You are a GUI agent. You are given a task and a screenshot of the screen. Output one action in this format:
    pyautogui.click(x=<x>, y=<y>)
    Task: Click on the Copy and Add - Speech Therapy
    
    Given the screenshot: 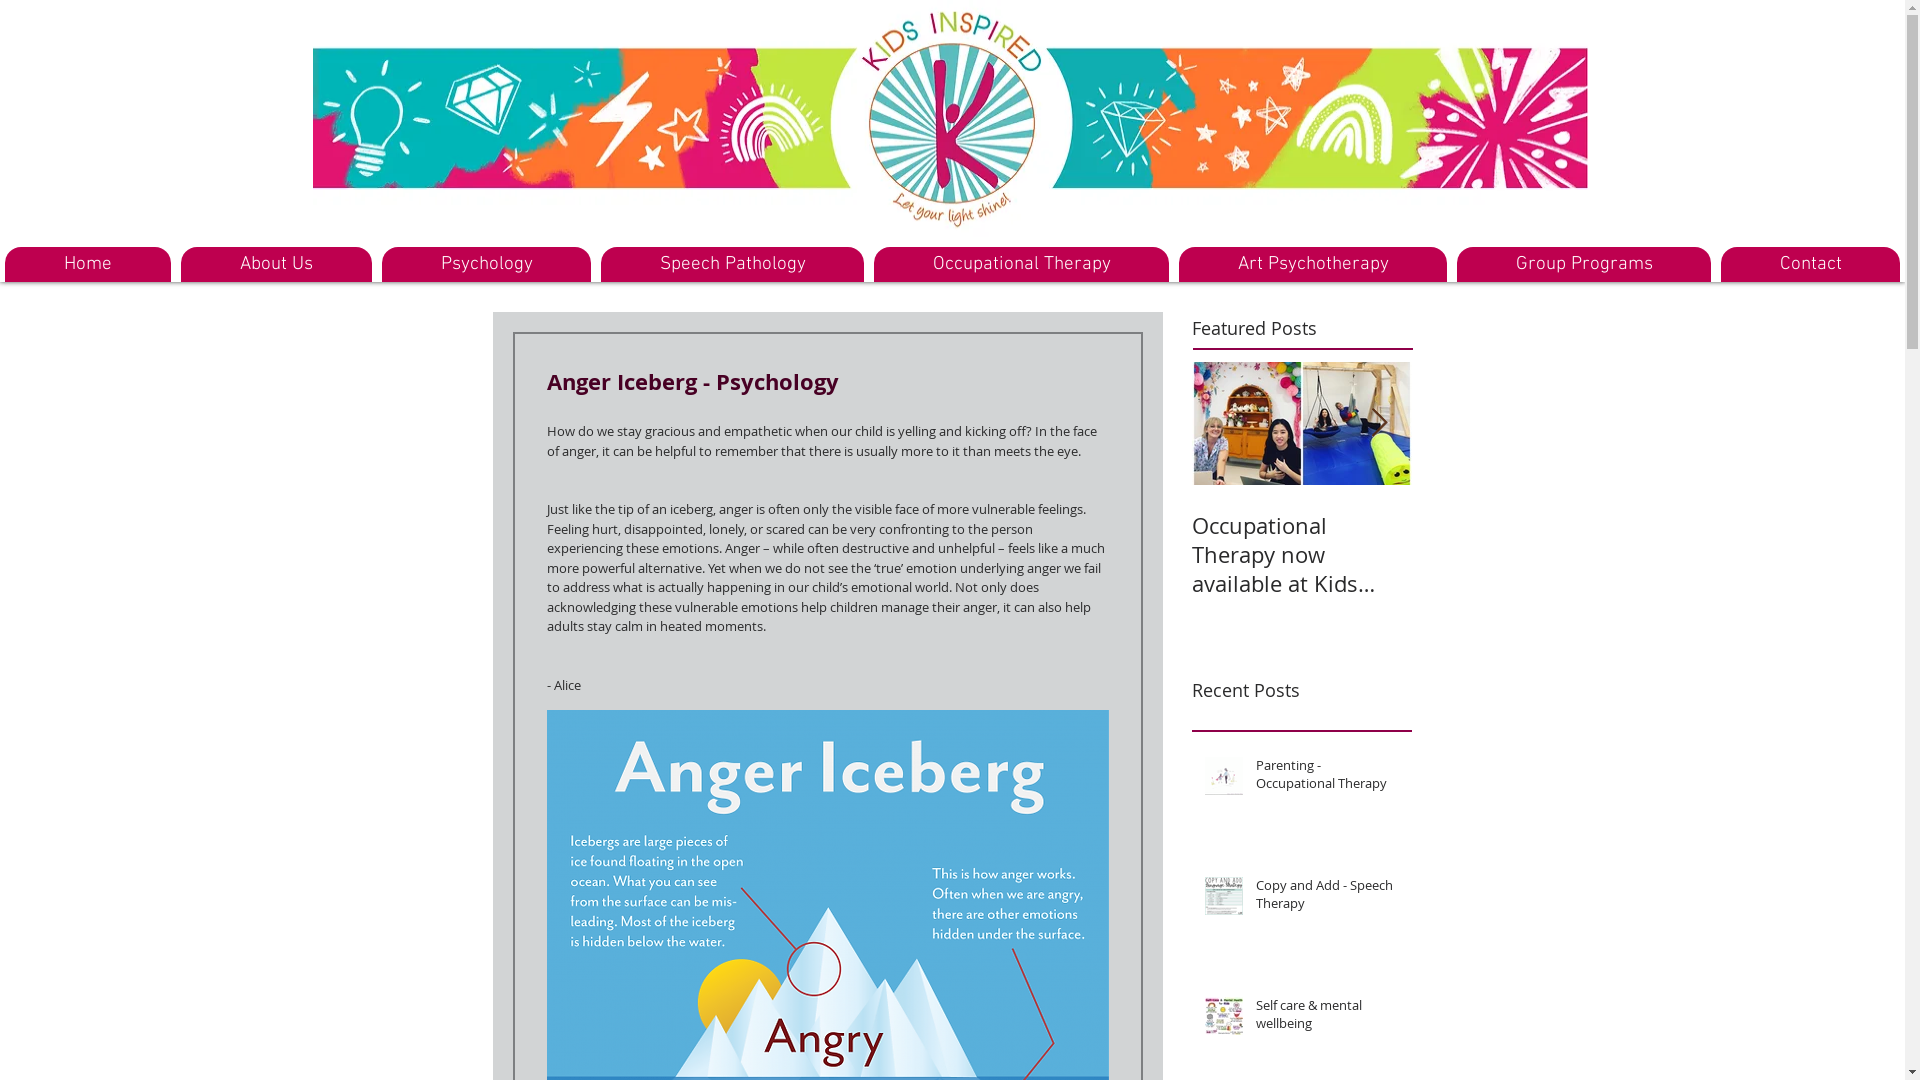 What is the action you would take?
    pyautogui.click(x=1328, y=898)
    